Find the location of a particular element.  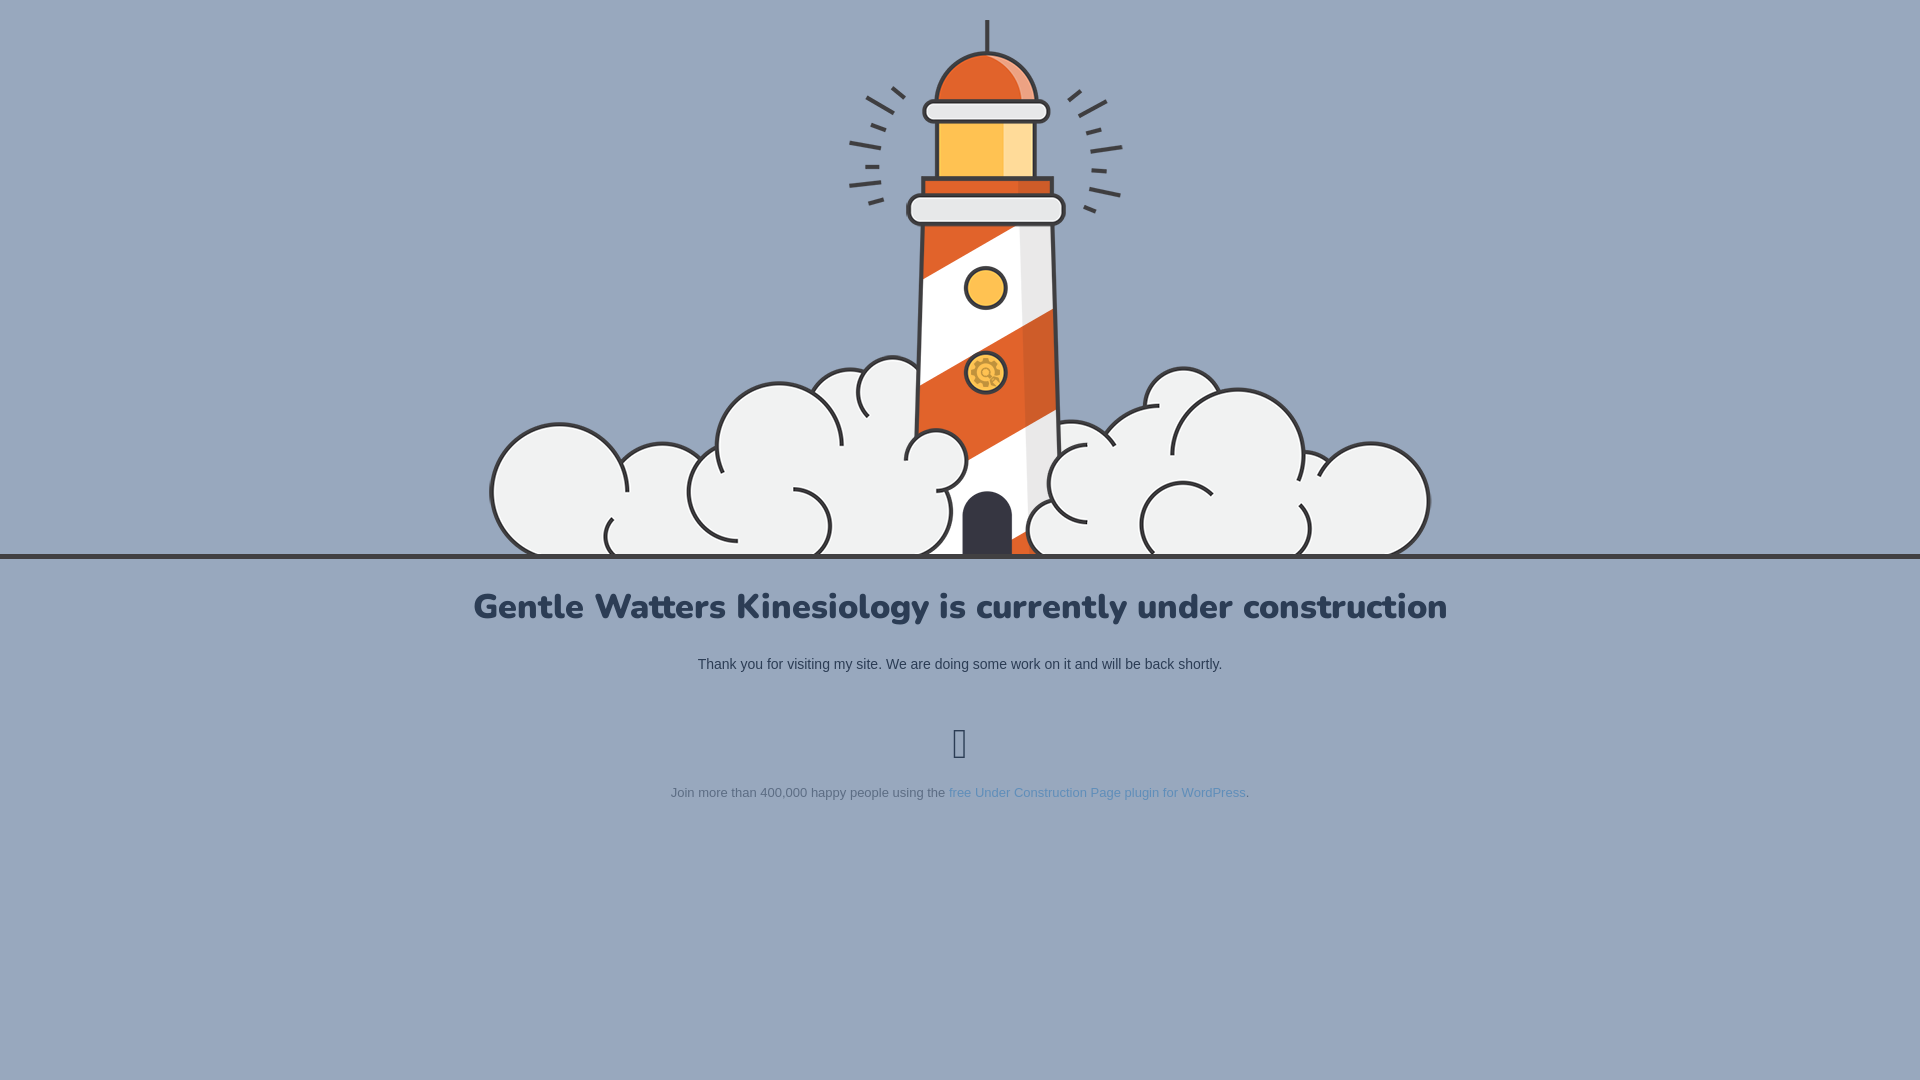

Lighthouse is located at coordinates (960, 287).